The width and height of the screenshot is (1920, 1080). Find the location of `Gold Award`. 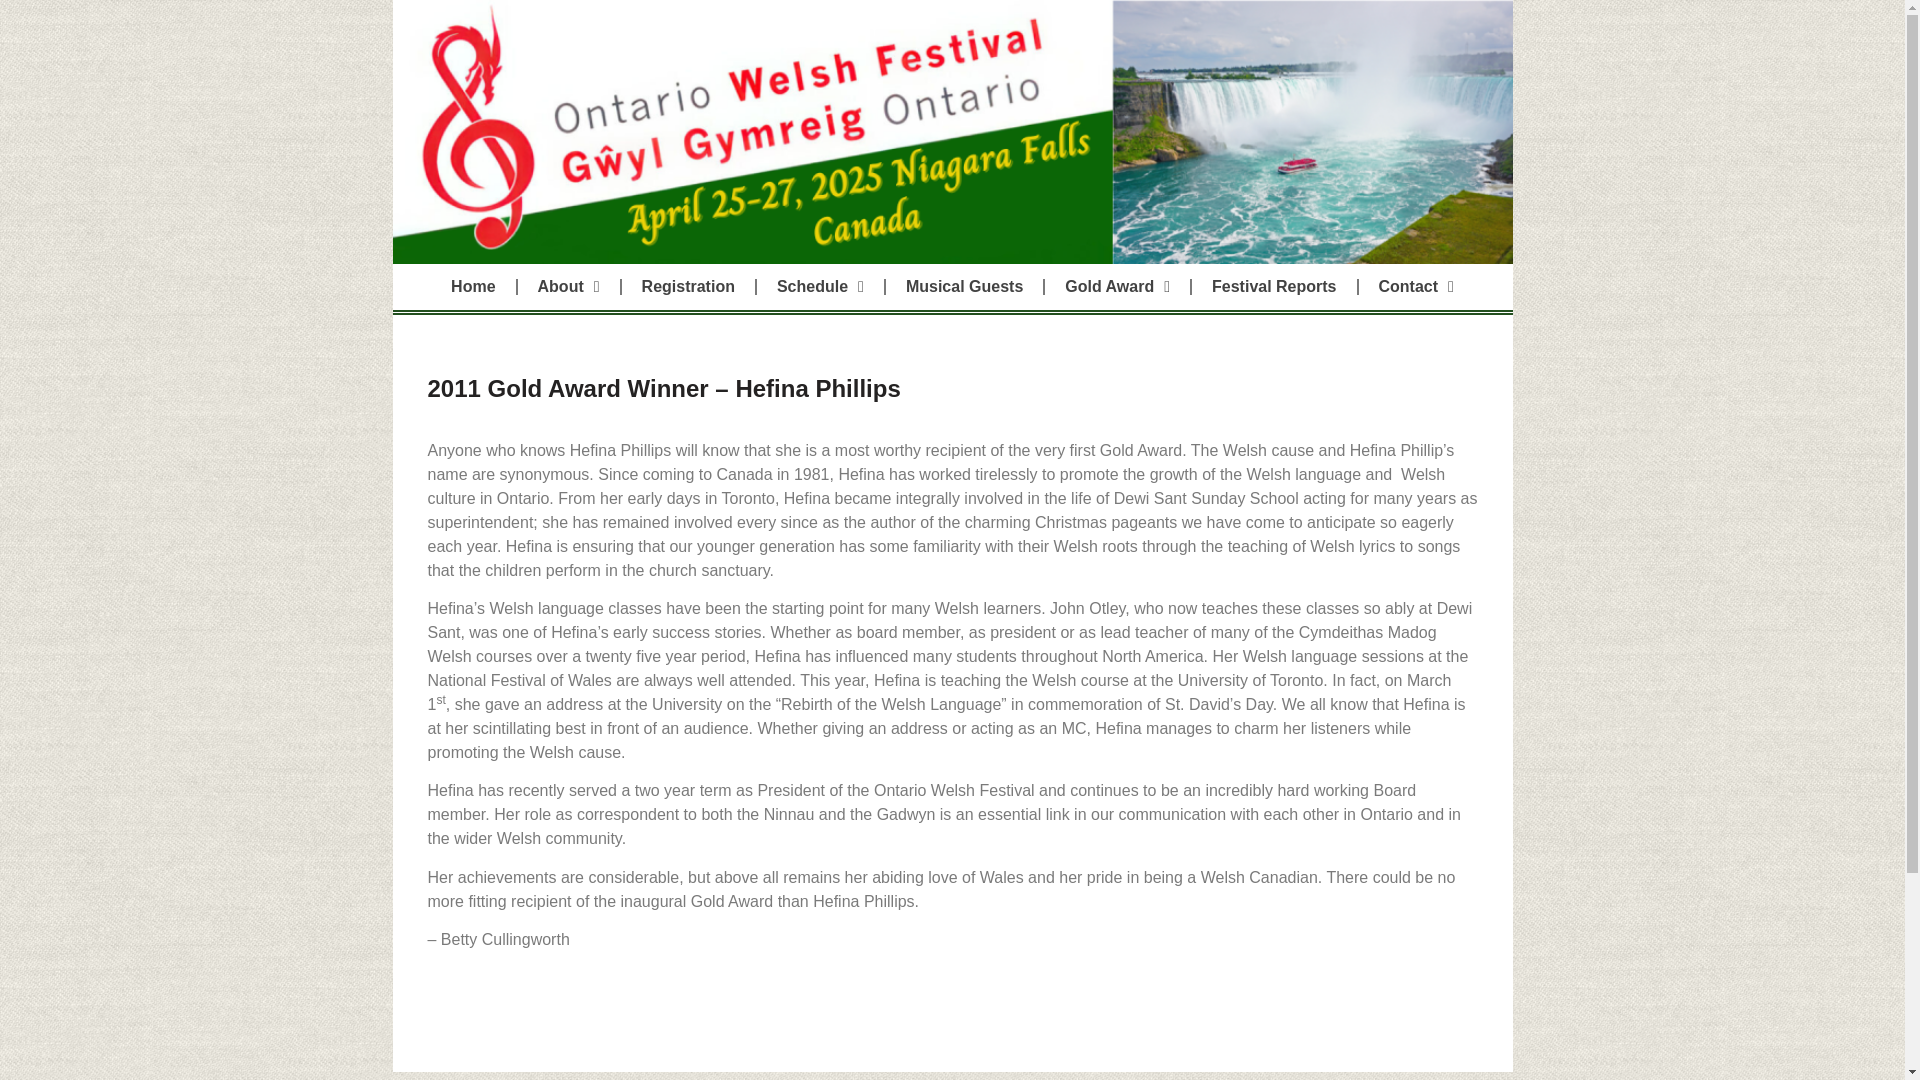

Gold Award is located at coordinates (1117, 286).